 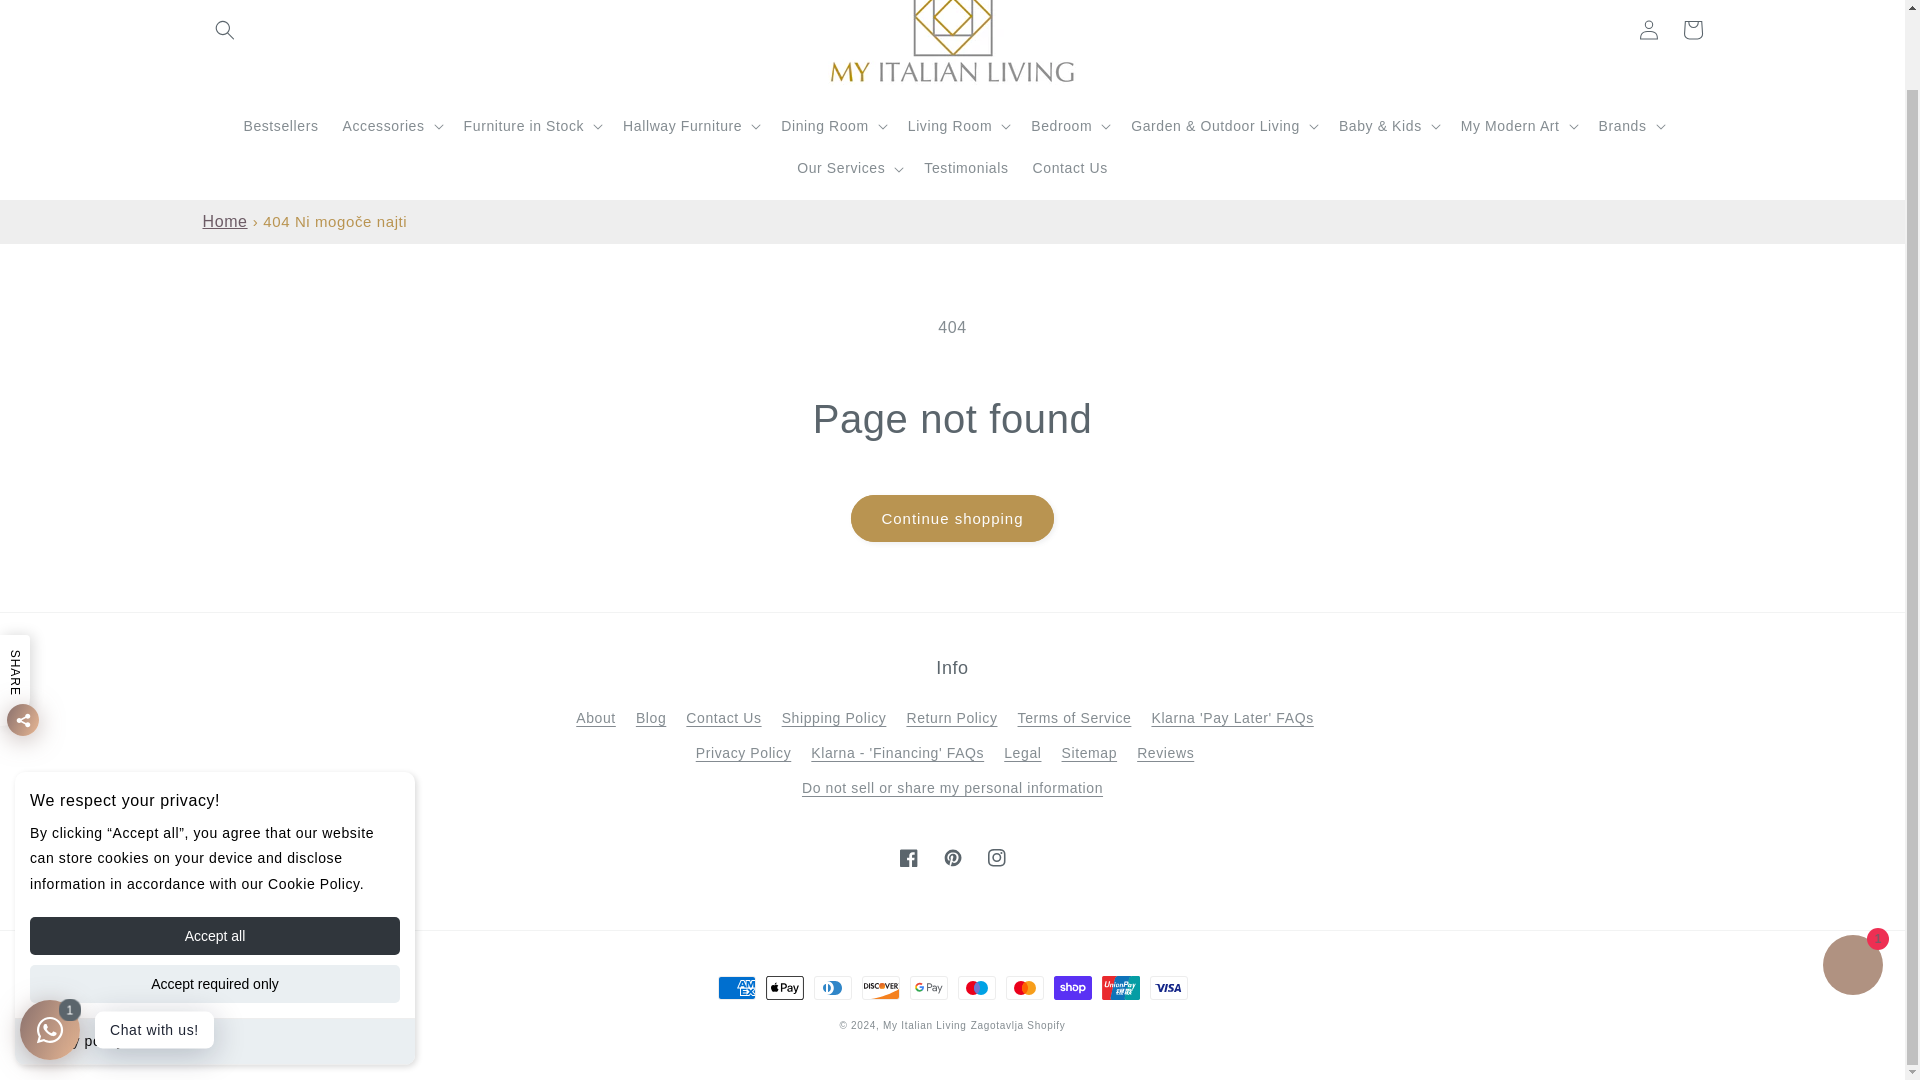 What do you see at coordinates (224, 221) in the screenshot?
I see `Home` at bounding box center [224, 221].